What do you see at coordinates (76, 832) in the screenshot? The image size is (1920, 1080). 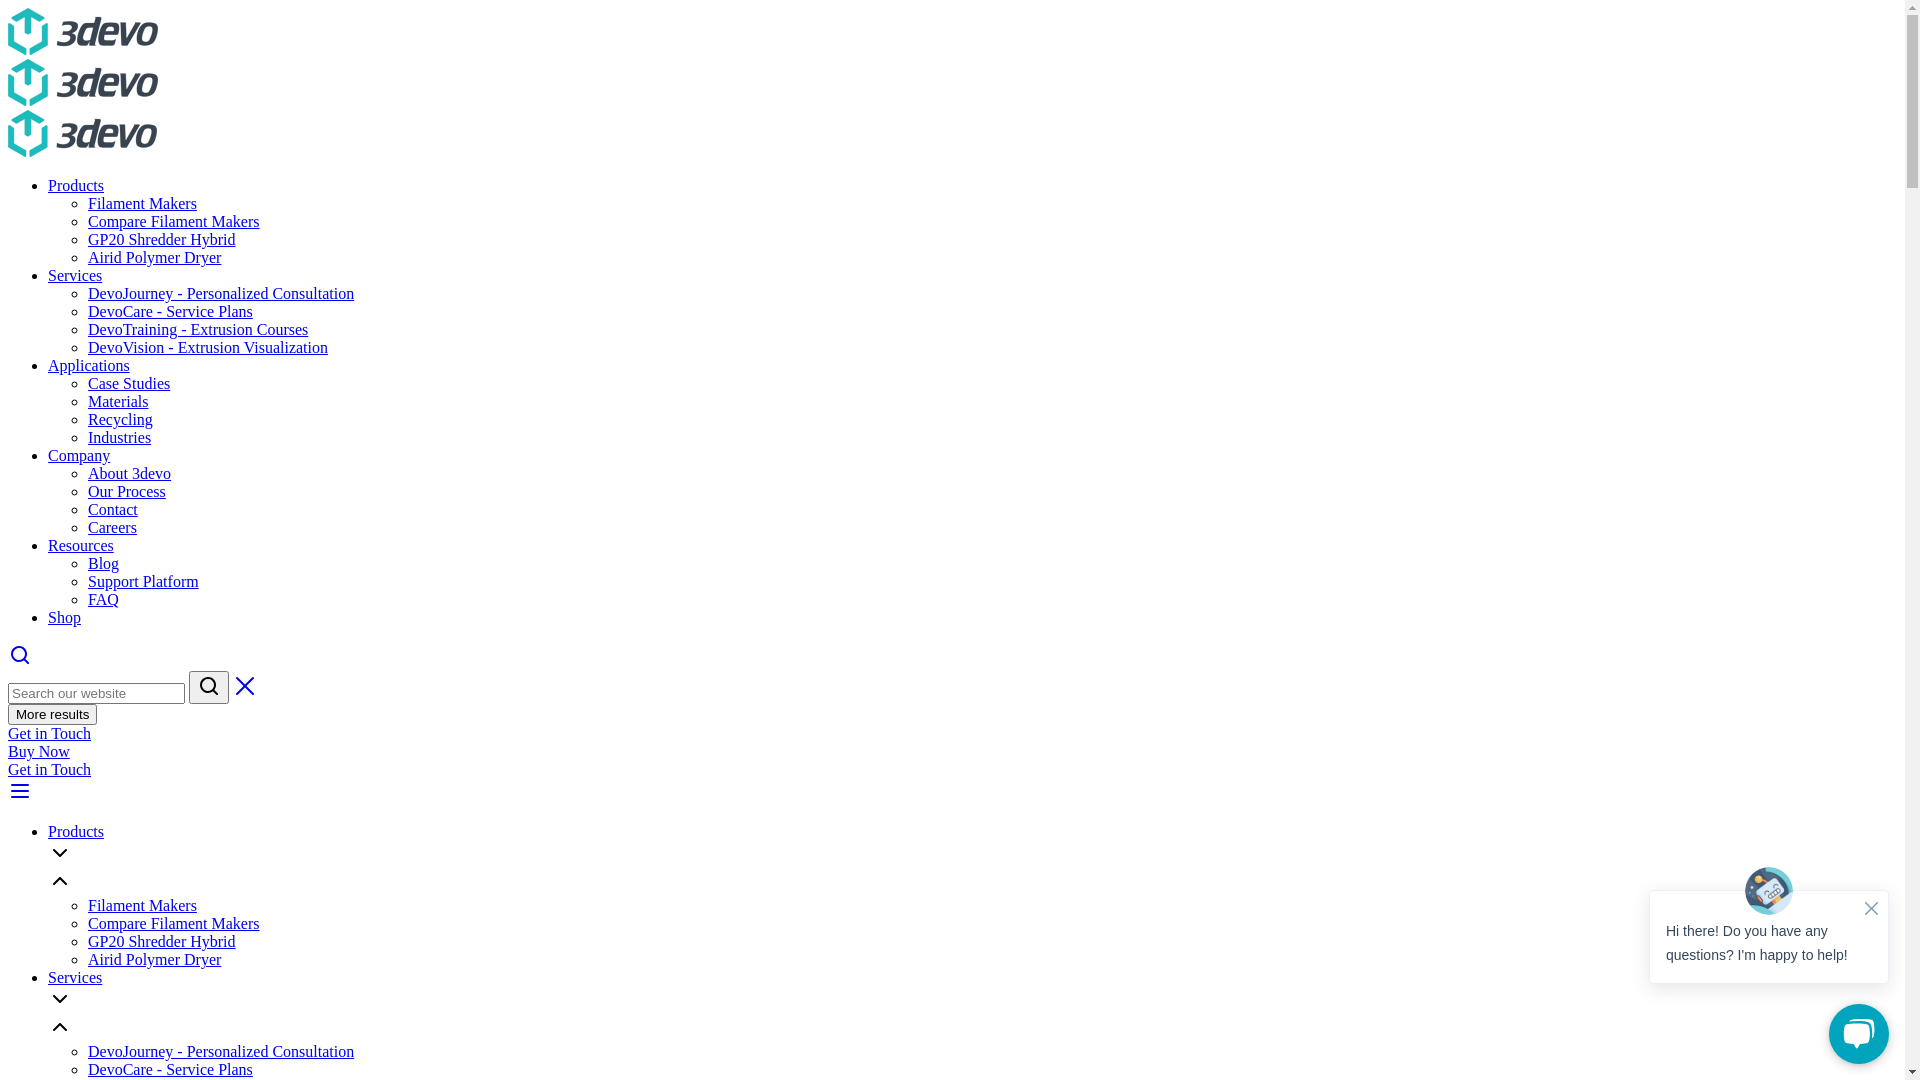 I see `Products` at bounding box center [76, 832].